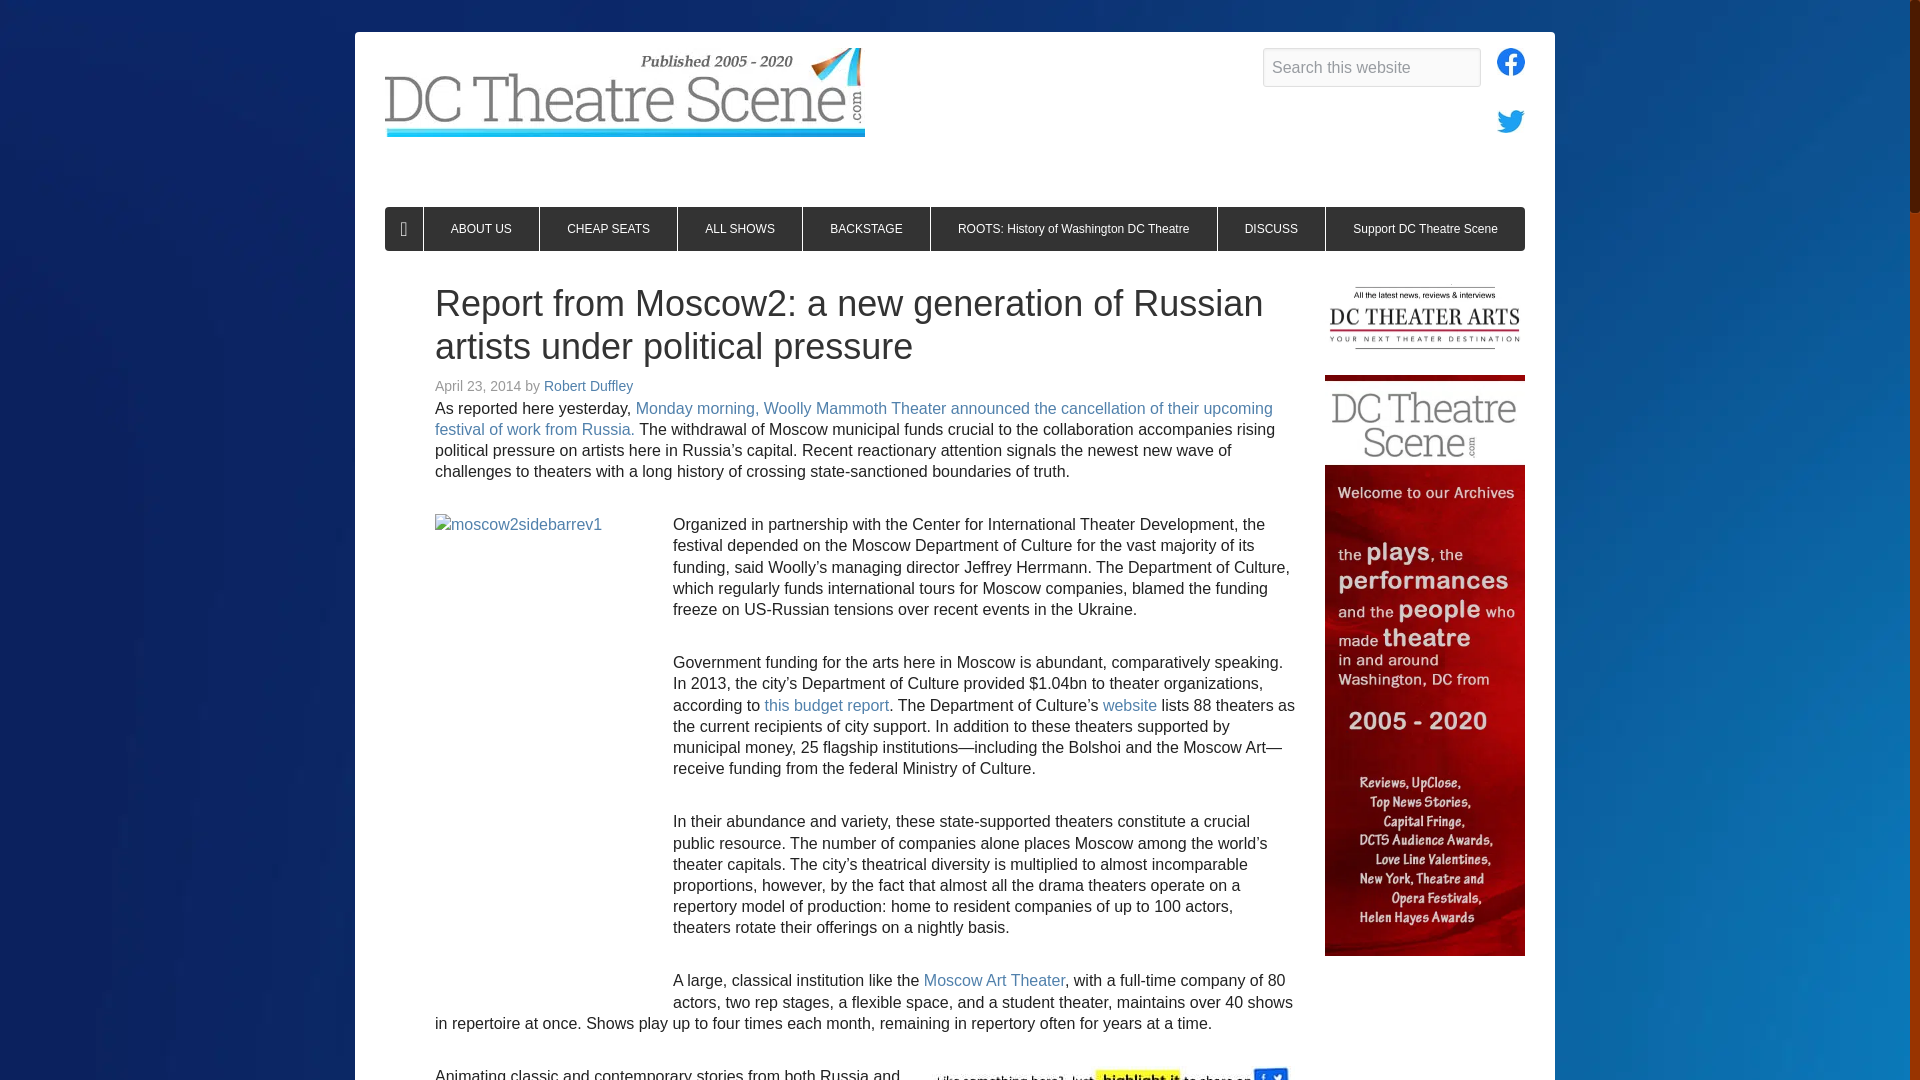  Describe the element at coordinates (866, 228) in the screenshot. I see `BACKSTAGE` at that location.